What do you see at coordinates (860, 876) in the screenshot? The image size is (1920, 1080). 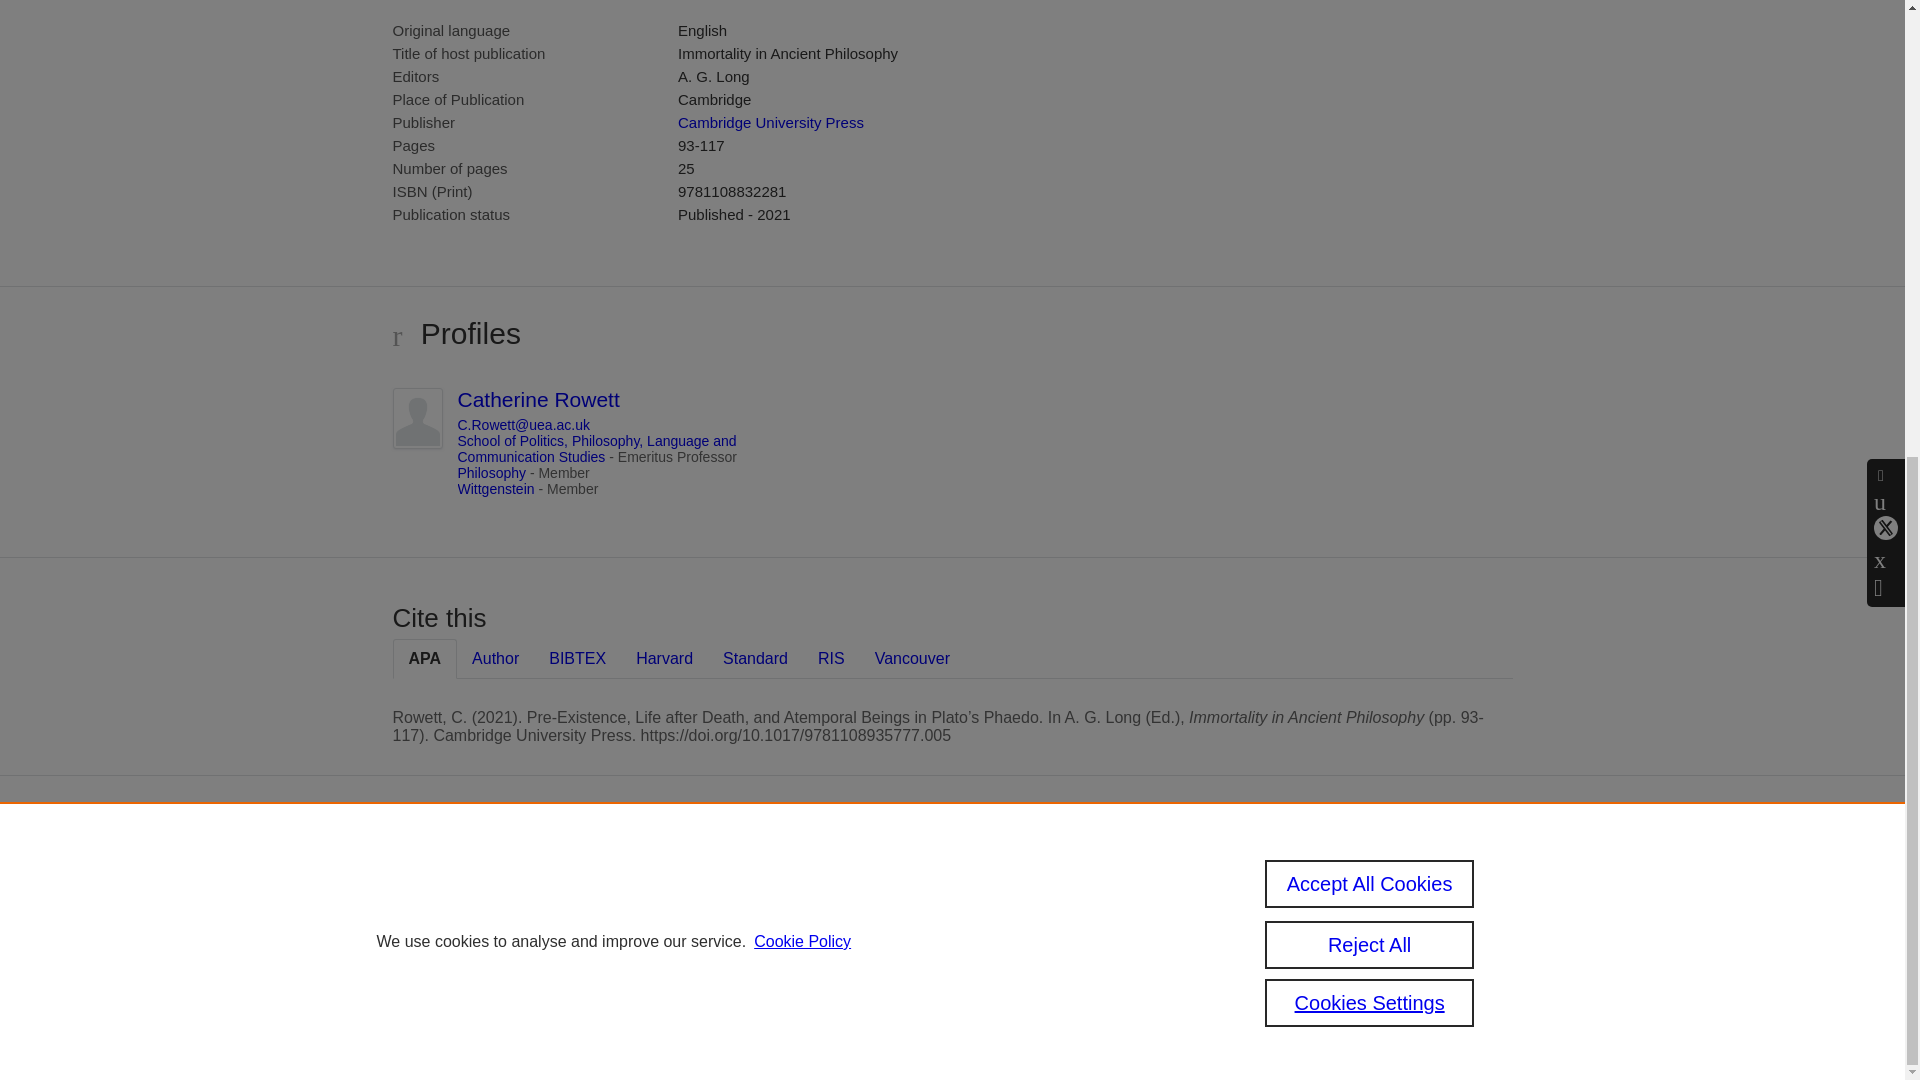 I see `Scopus` at bounding box center [860, 876].